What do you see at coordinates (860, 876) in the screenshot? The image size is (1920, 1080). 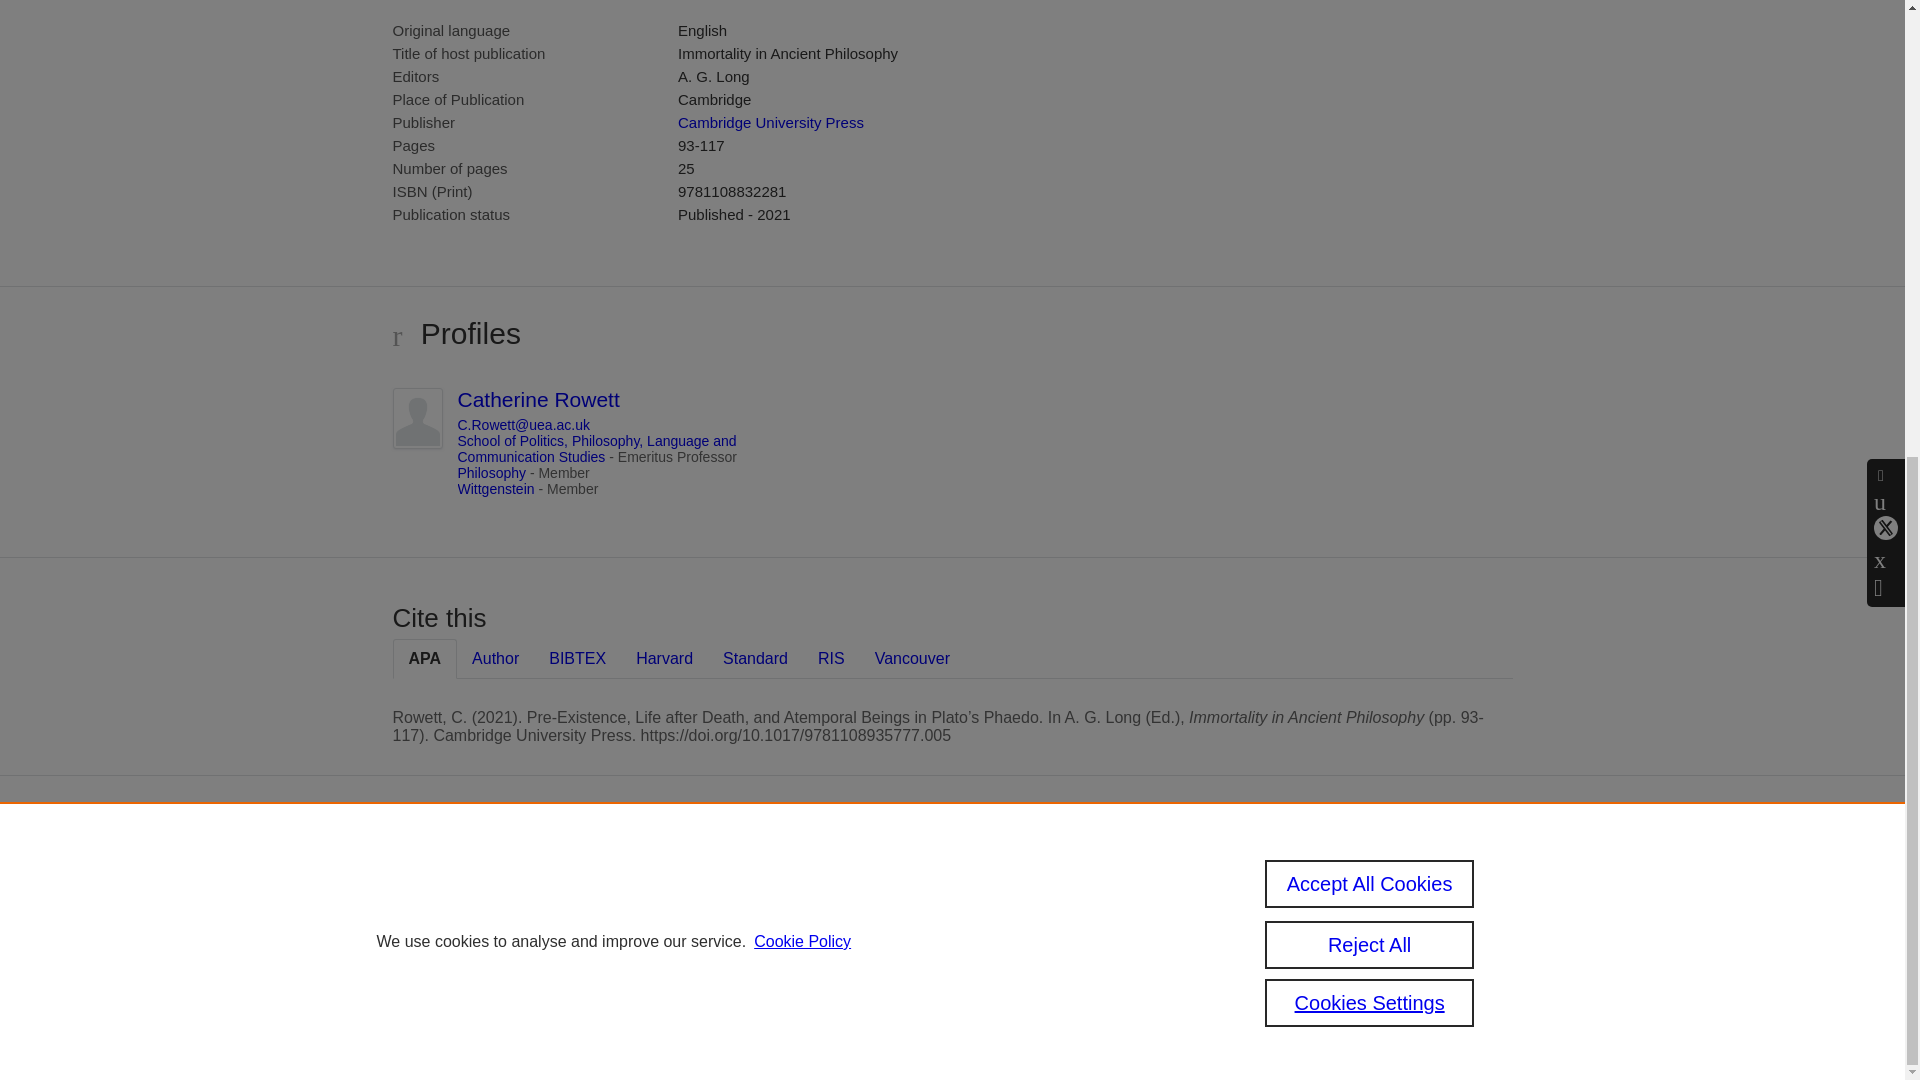 I see `Scopus` at bounding box center [860, 876].